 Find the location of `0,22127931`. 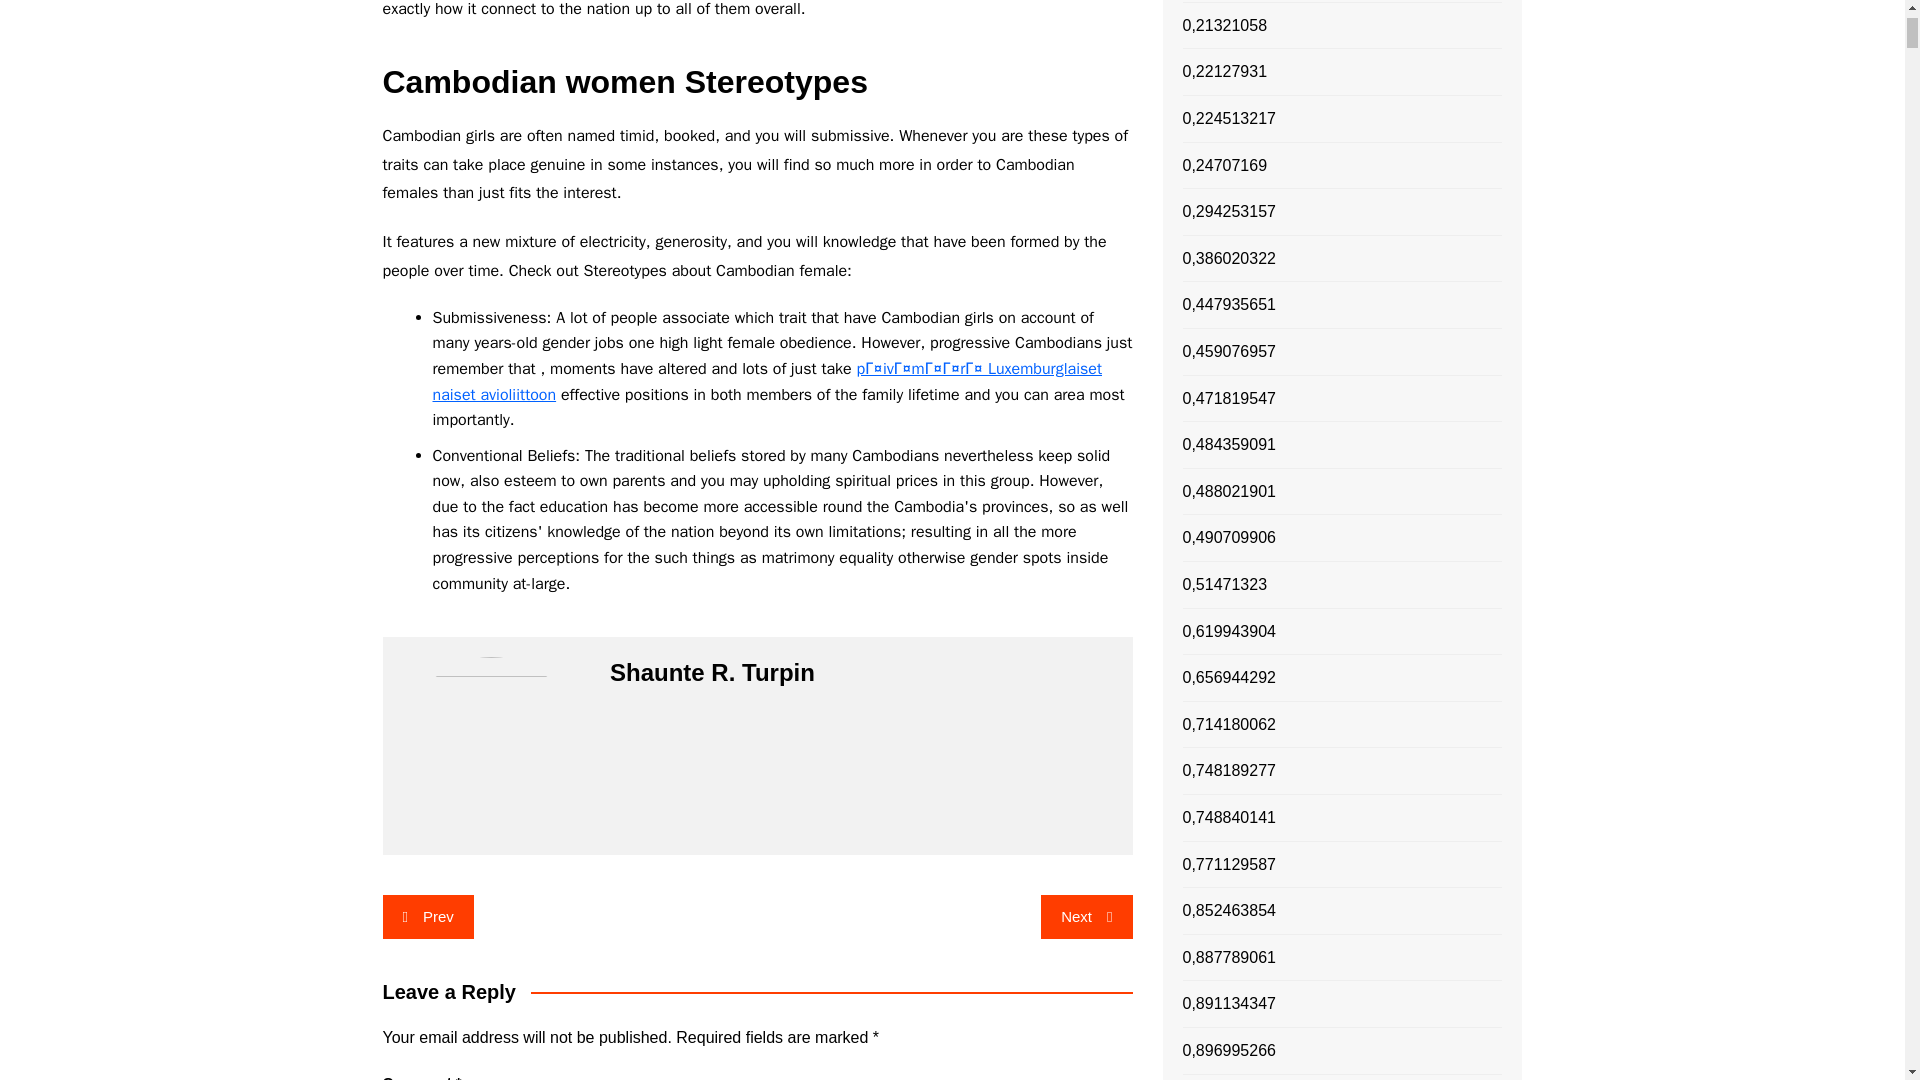

0,22127931 is located at coordinates (1224, 72).